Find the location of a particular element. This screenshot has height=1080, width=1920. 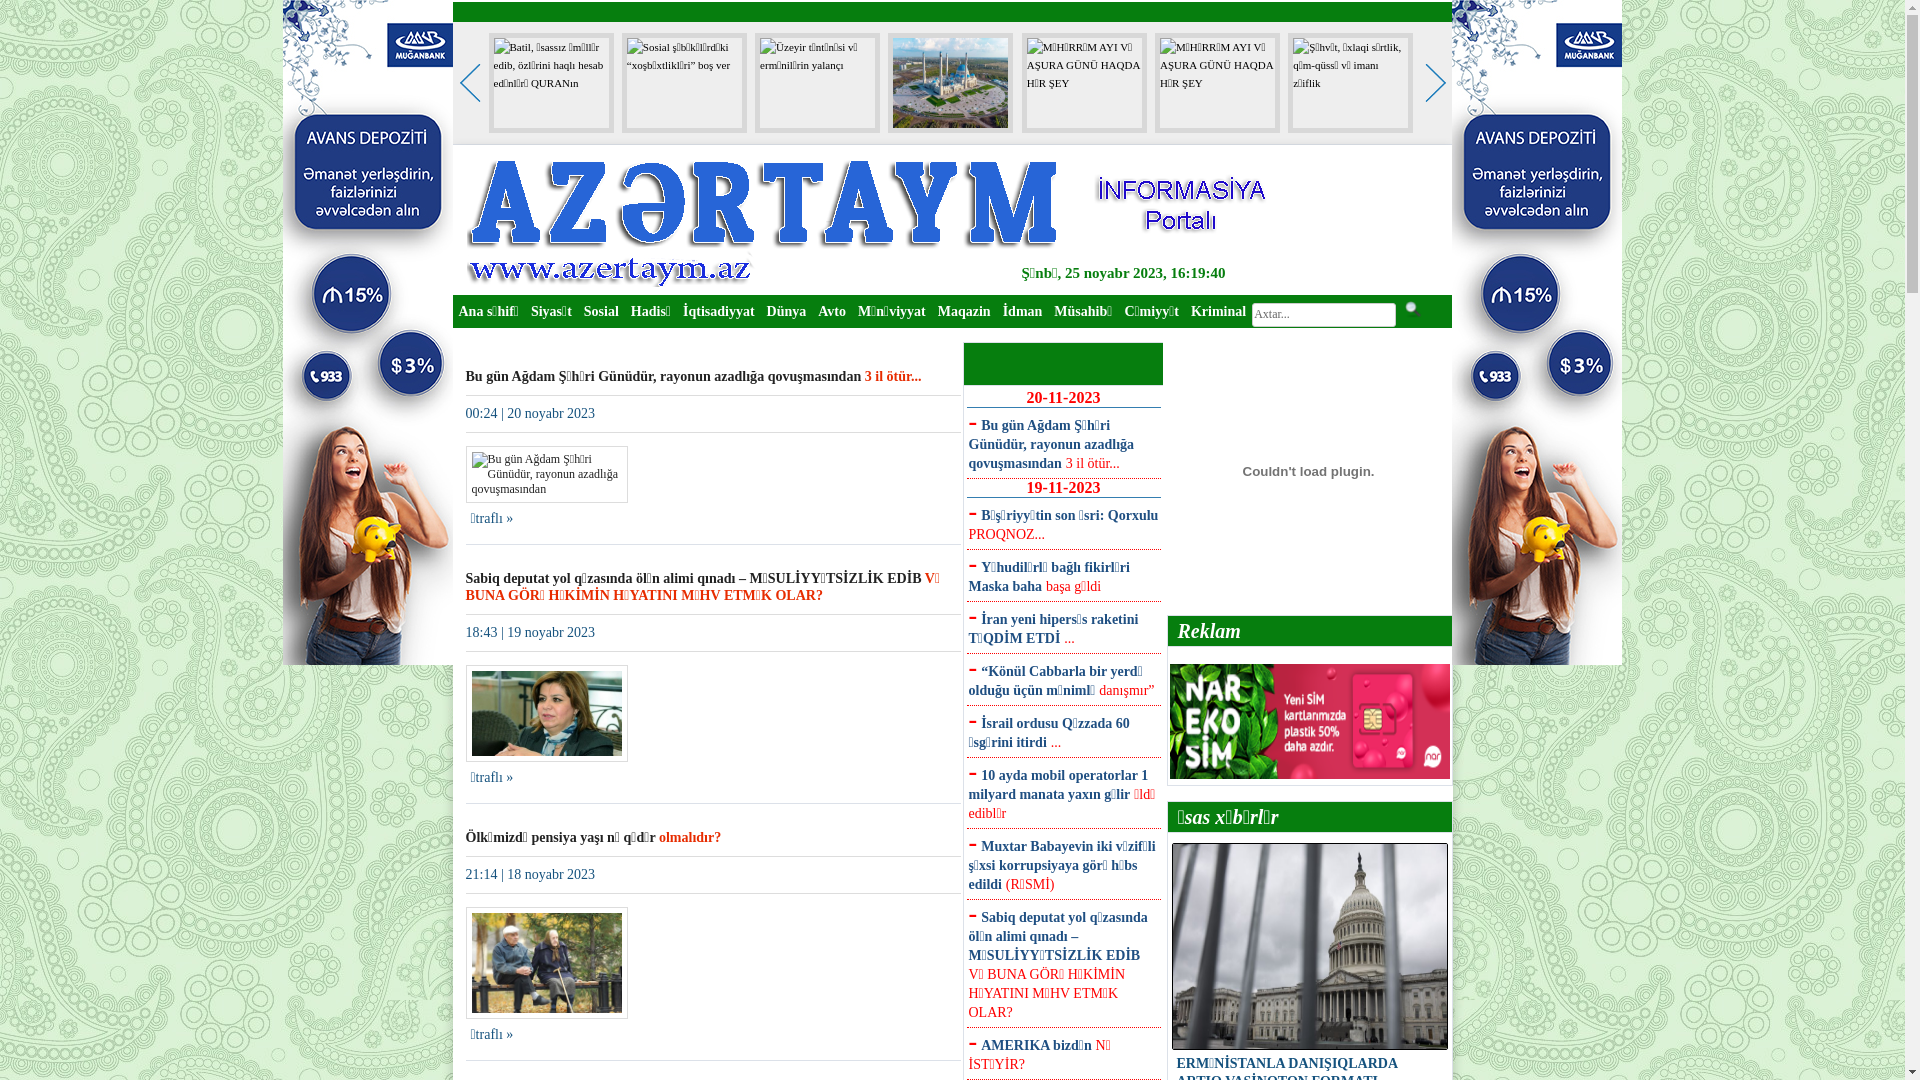

20 noyabr 2023 is located at coordinates (550, 414).